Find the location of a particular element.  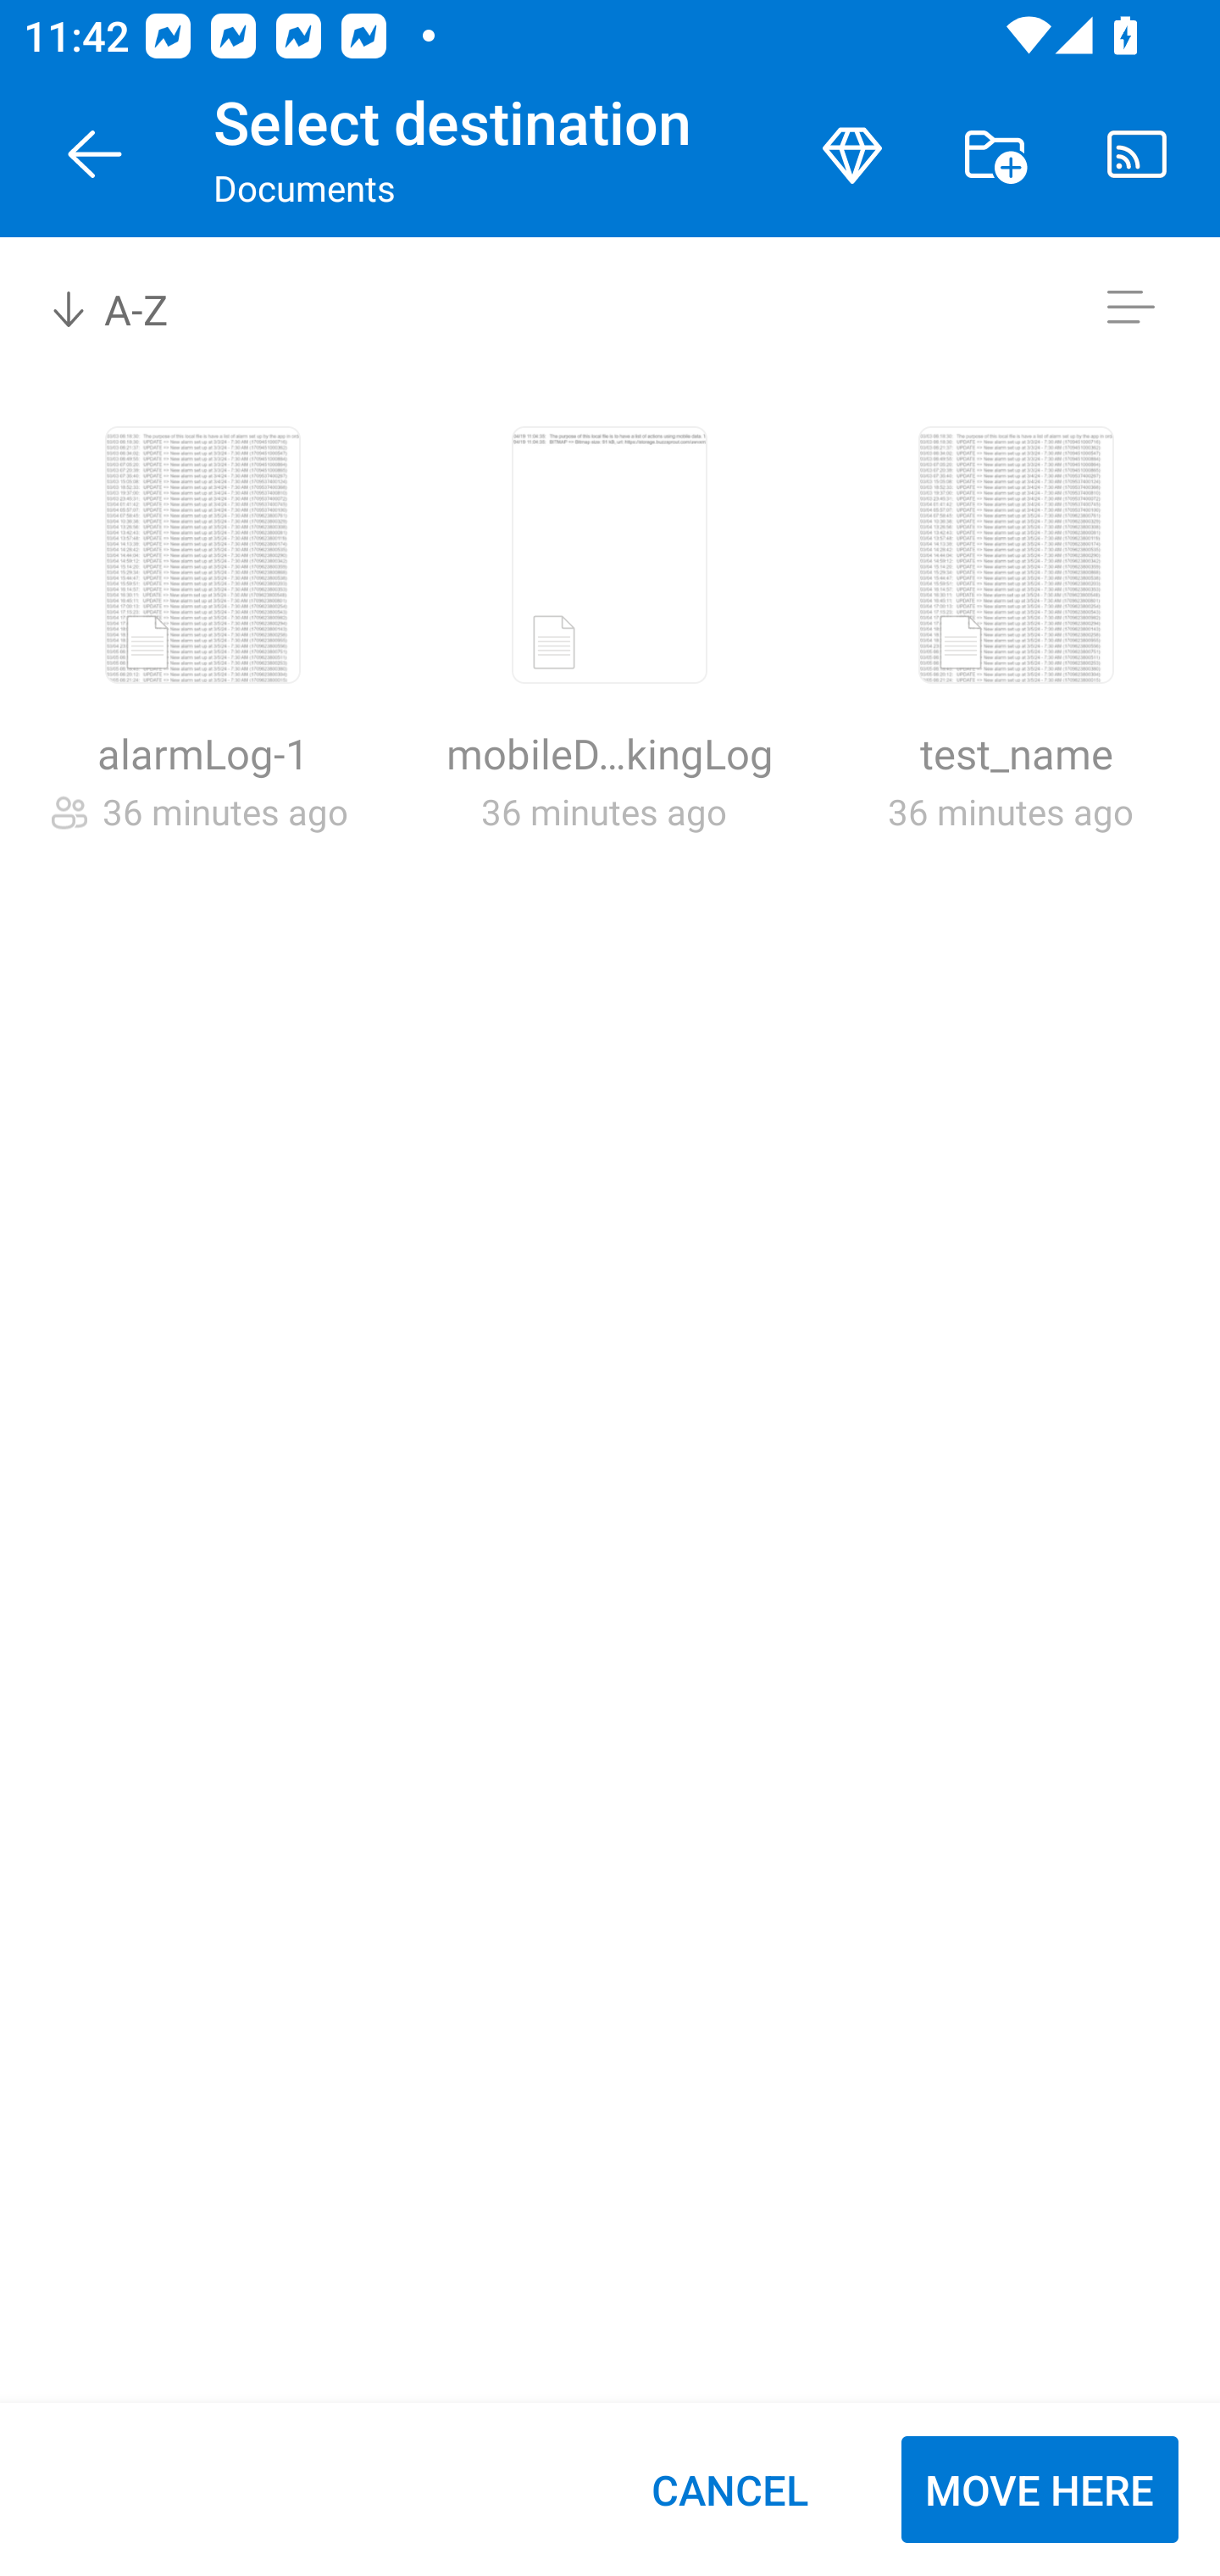

36 minutes ago is located at coordinates (1010, 811).